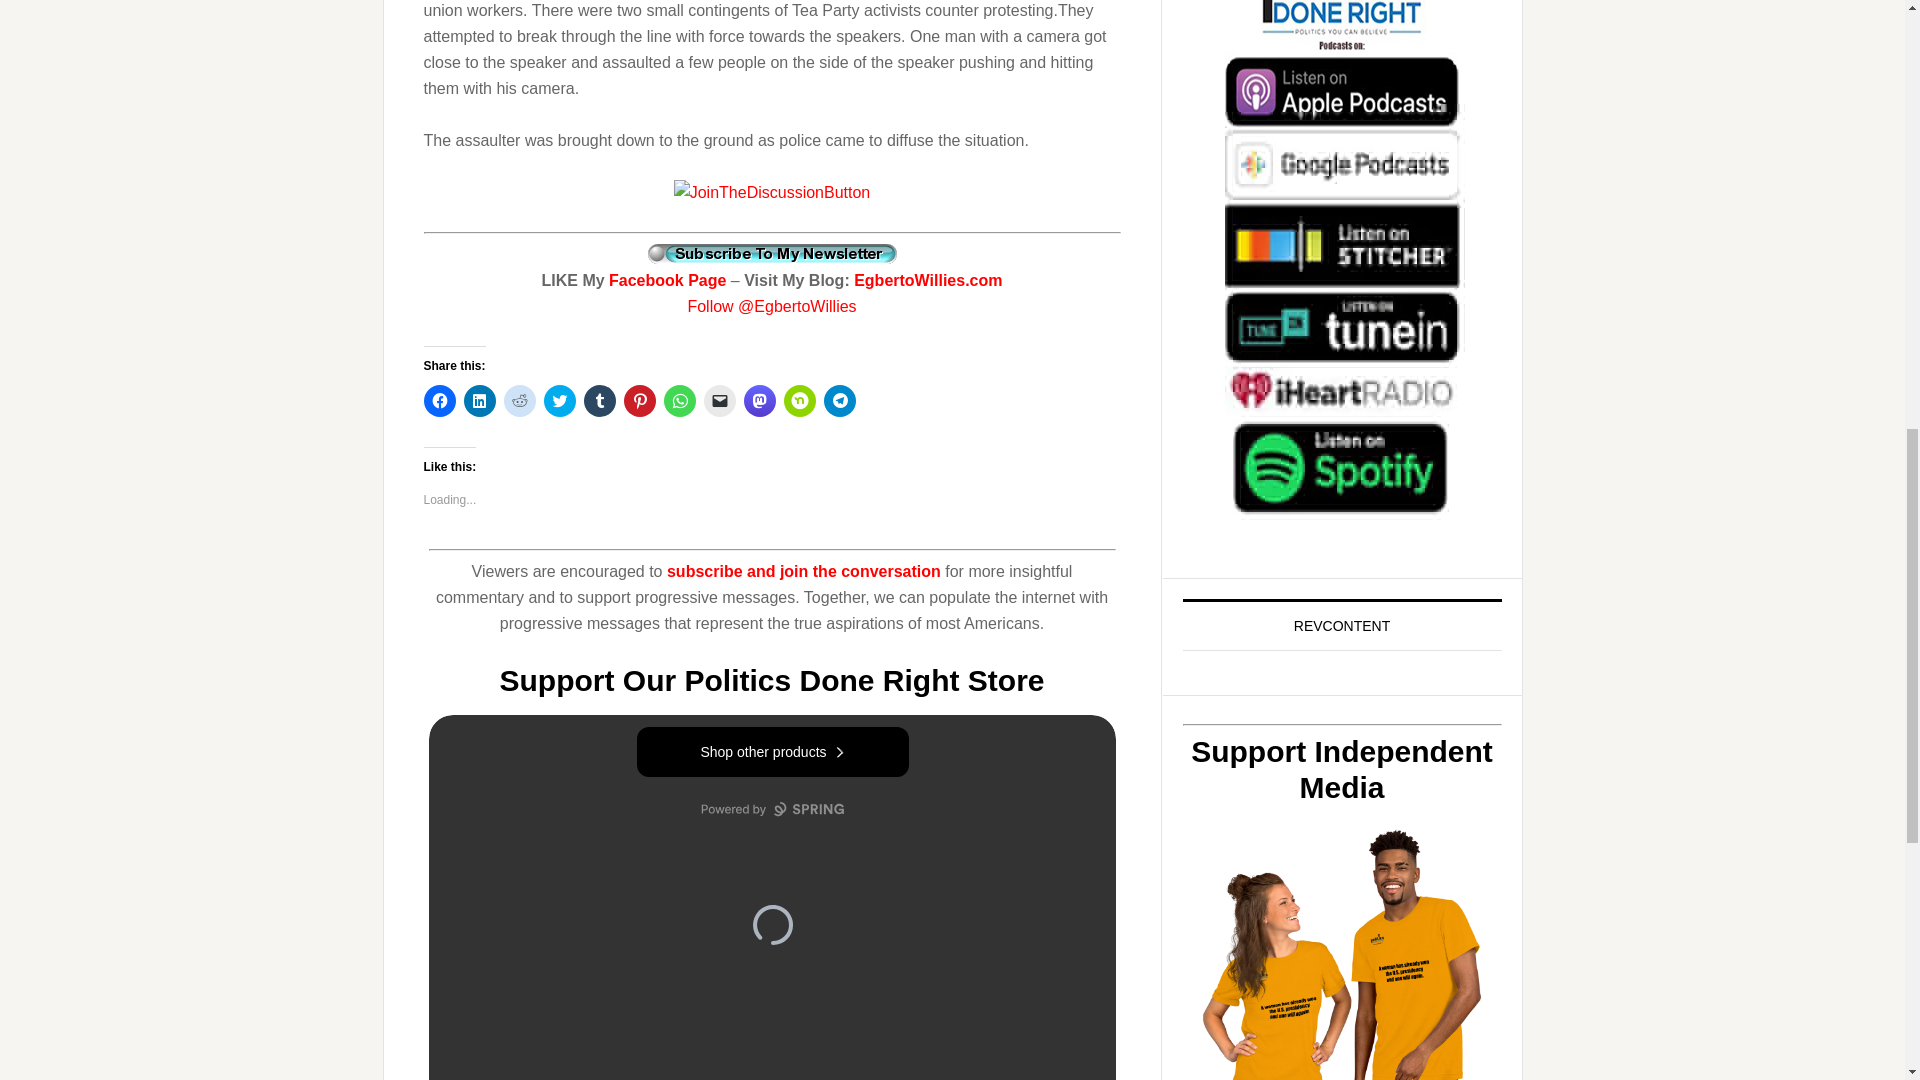 The height and width of the screenshot is (1080, 1920). I want to click on Click to share on Mastodon, so click(760, 400).